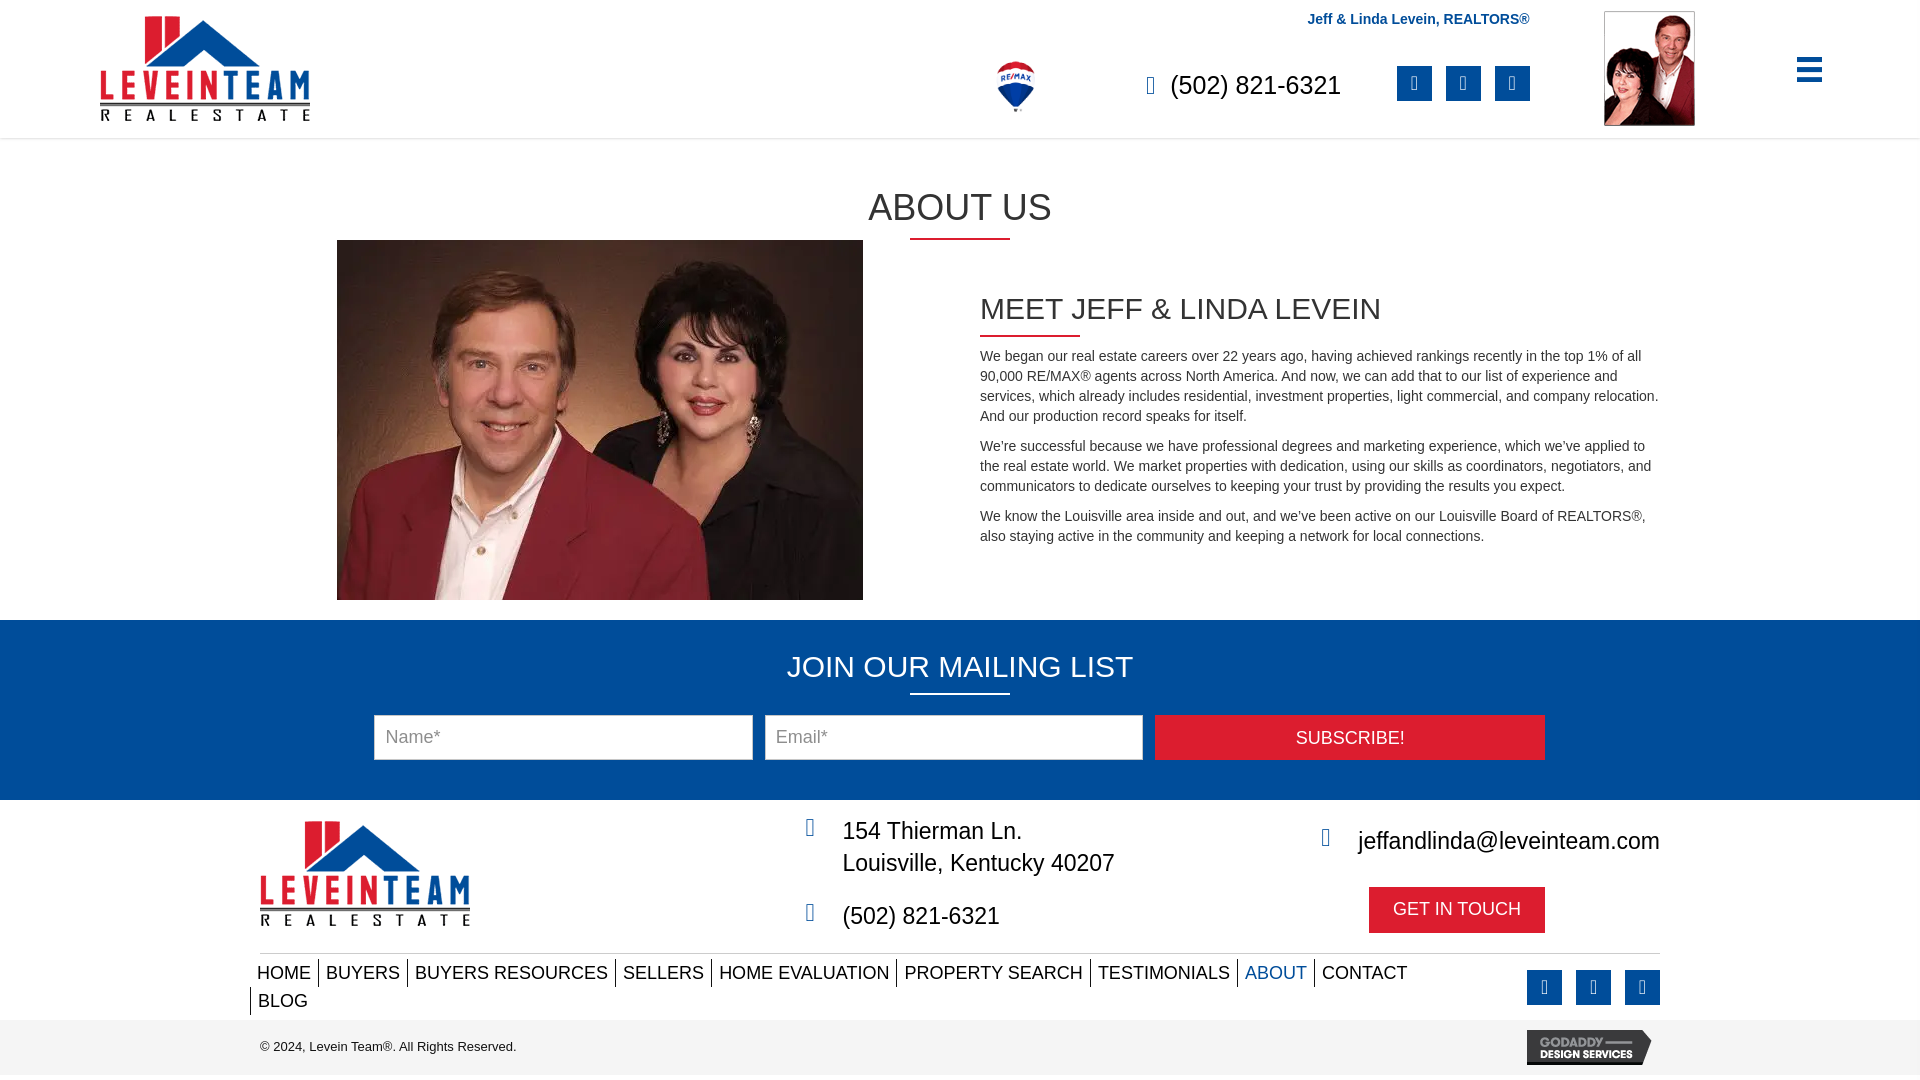  What do you see at coordinates (1350, 737) in the screenshot?
I see `SUBSCRIBE!` at bounding box center [1350, 737].